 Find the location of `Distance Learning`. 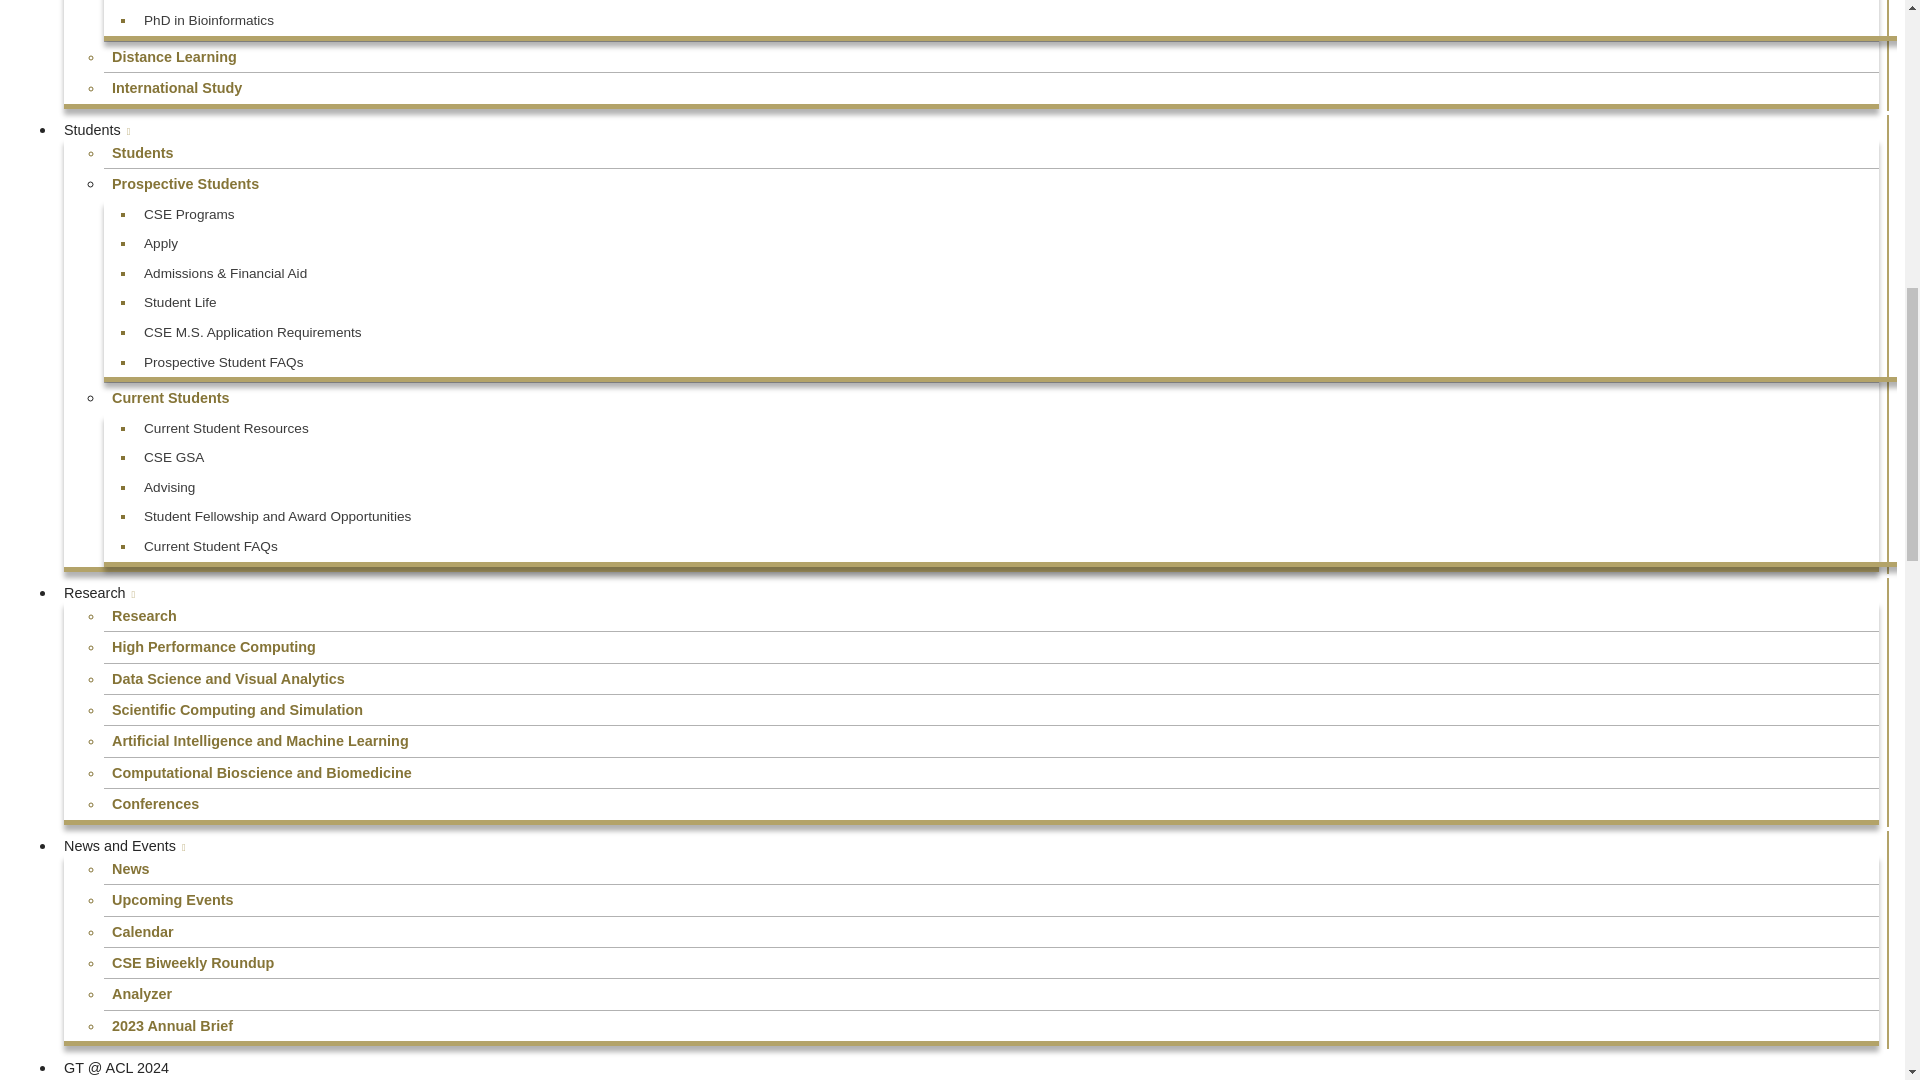

Distance Learning is located at coordinates (991, 57).